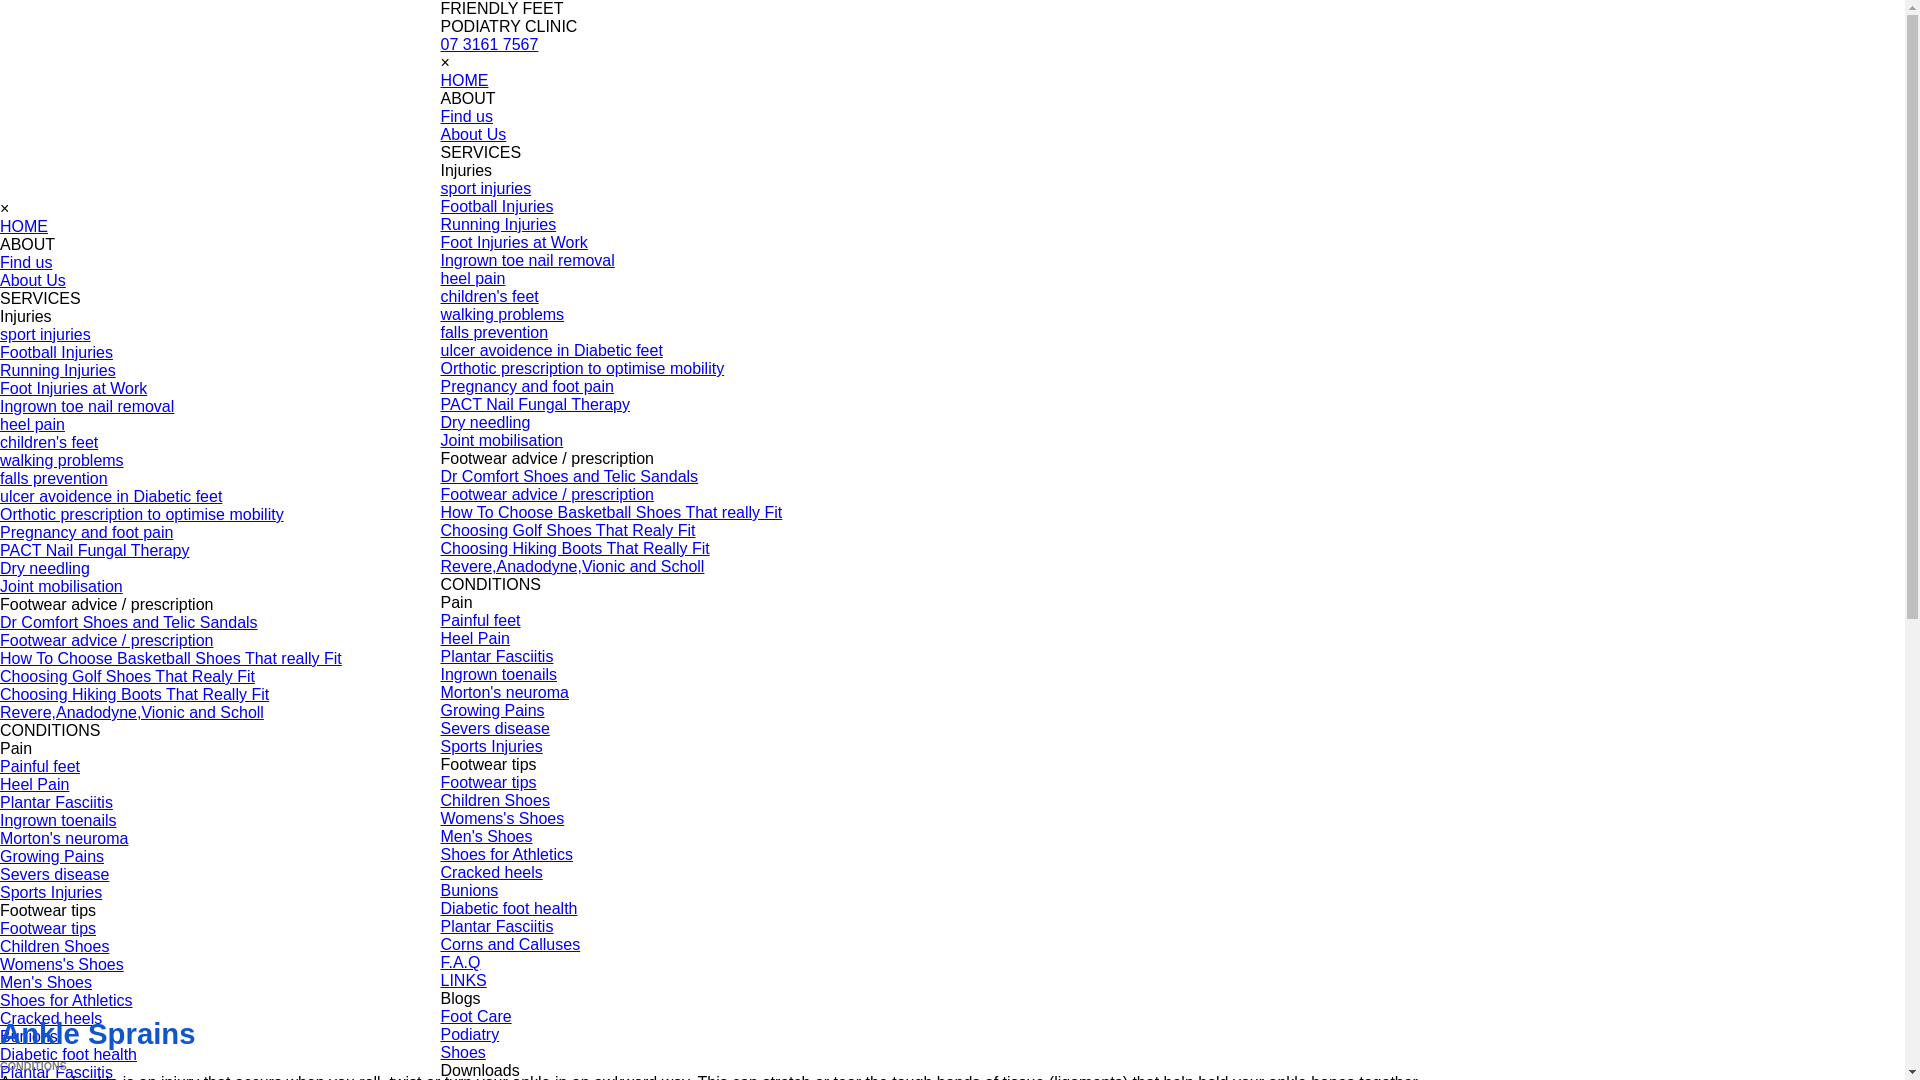 This screenshot has height=1080, width=1920. Describe the element at coordinates (489, 296) in the screenshot. I see `children's feet` at that location.